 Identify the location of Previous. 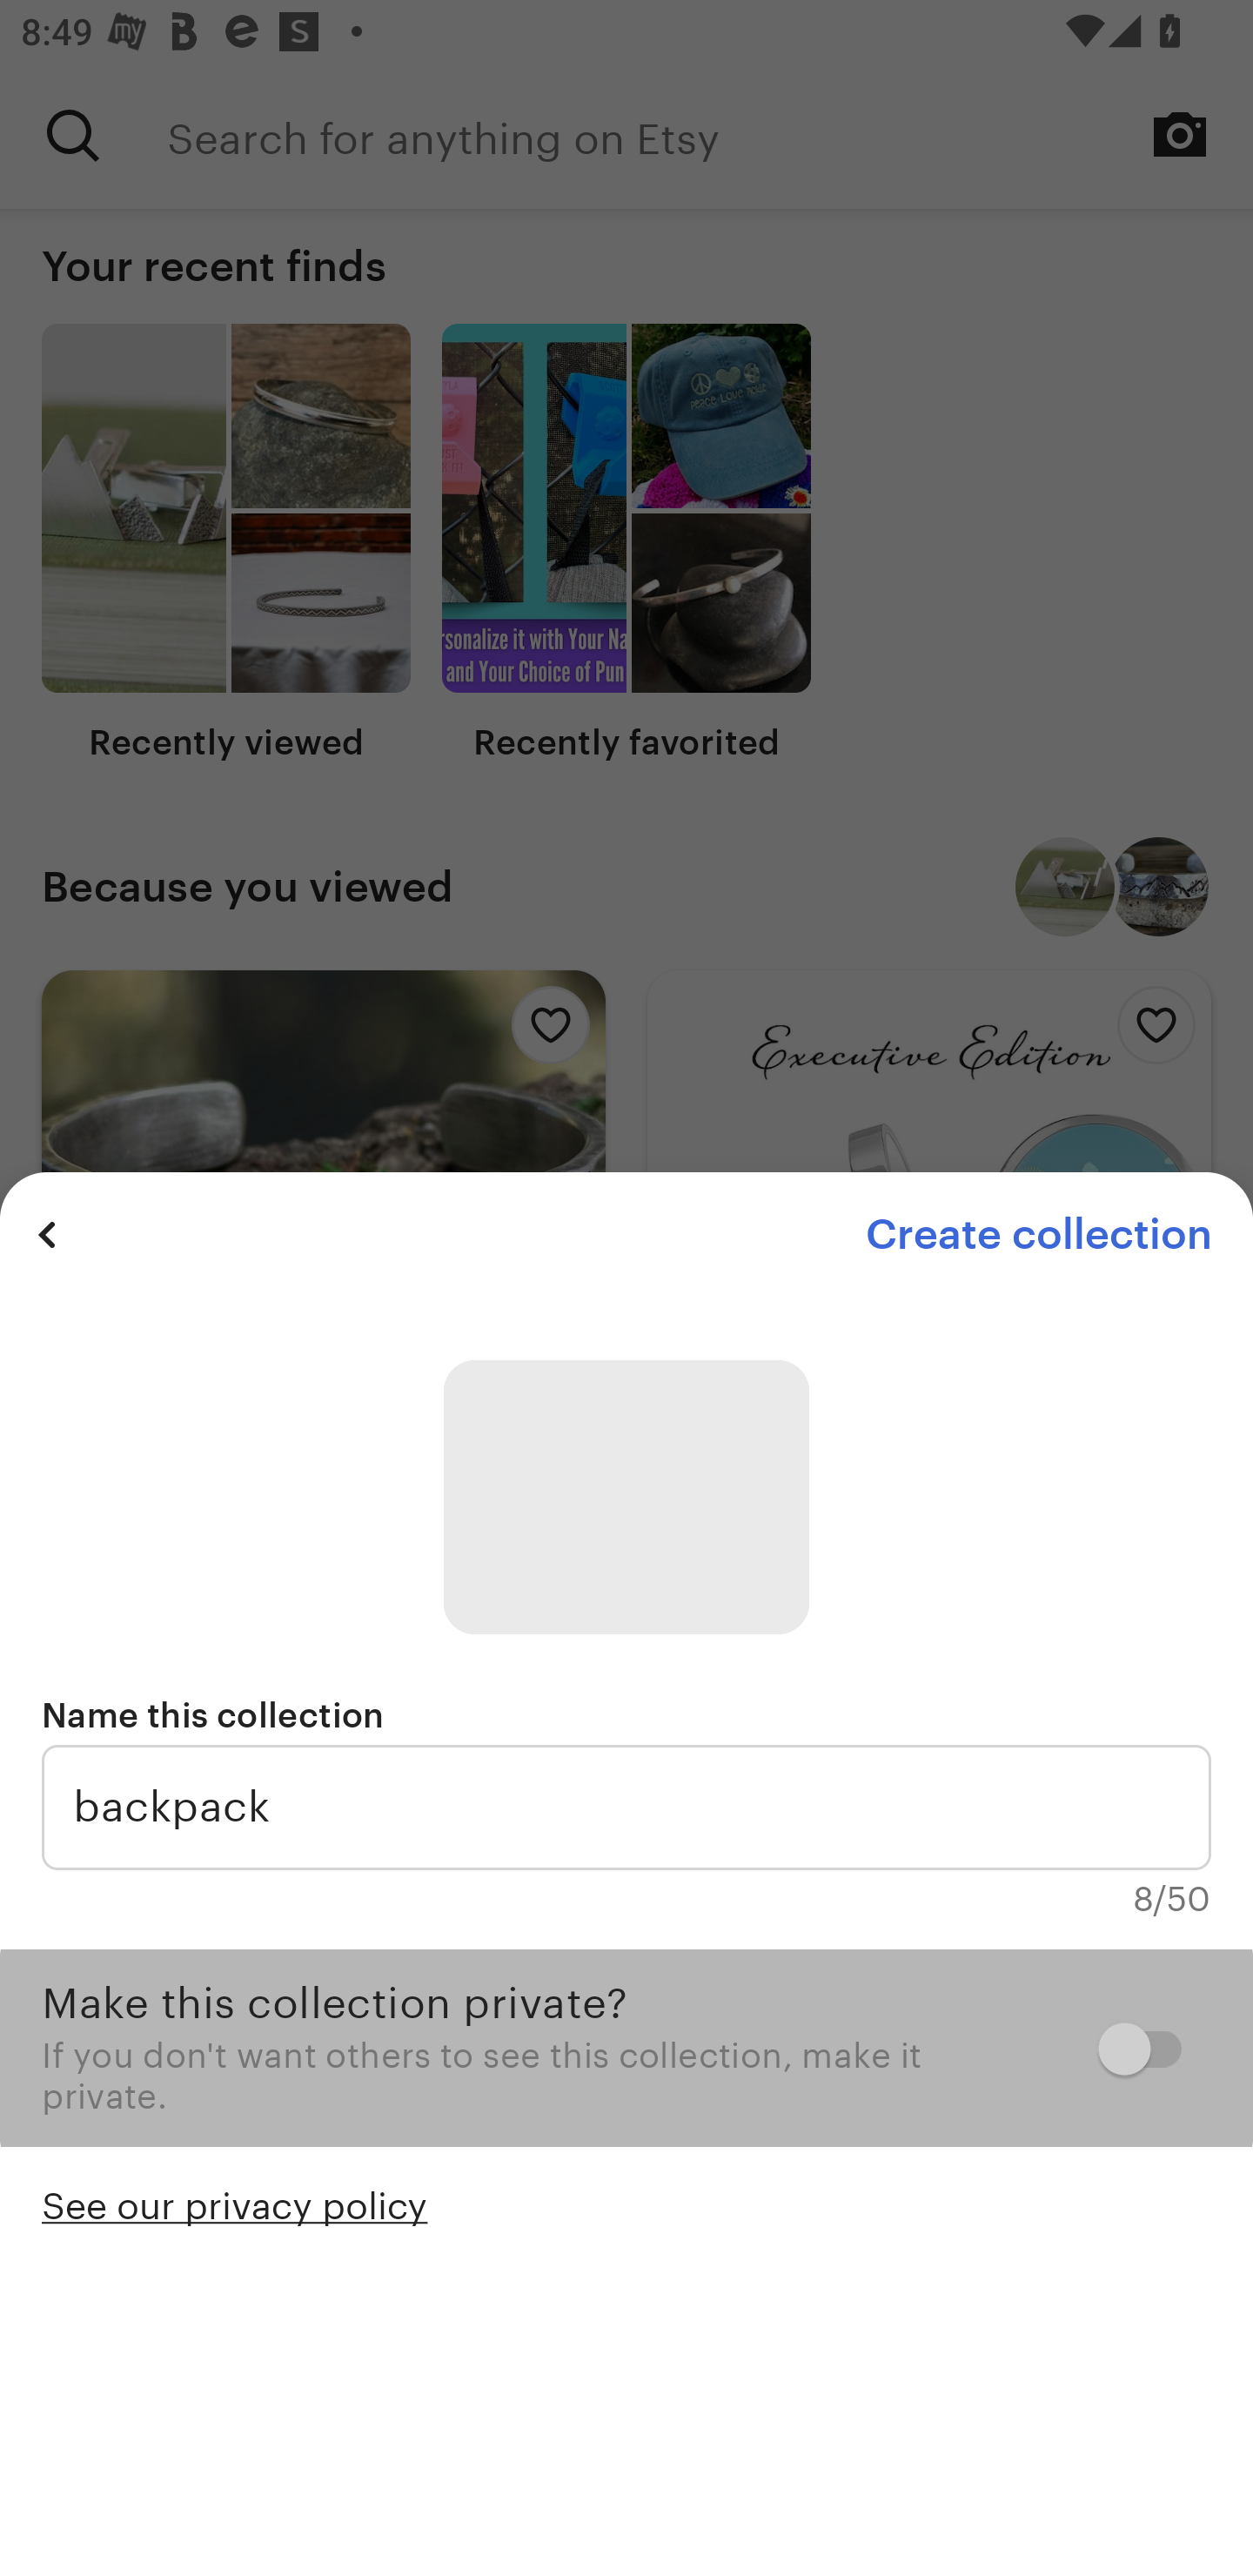
(47, 1234).